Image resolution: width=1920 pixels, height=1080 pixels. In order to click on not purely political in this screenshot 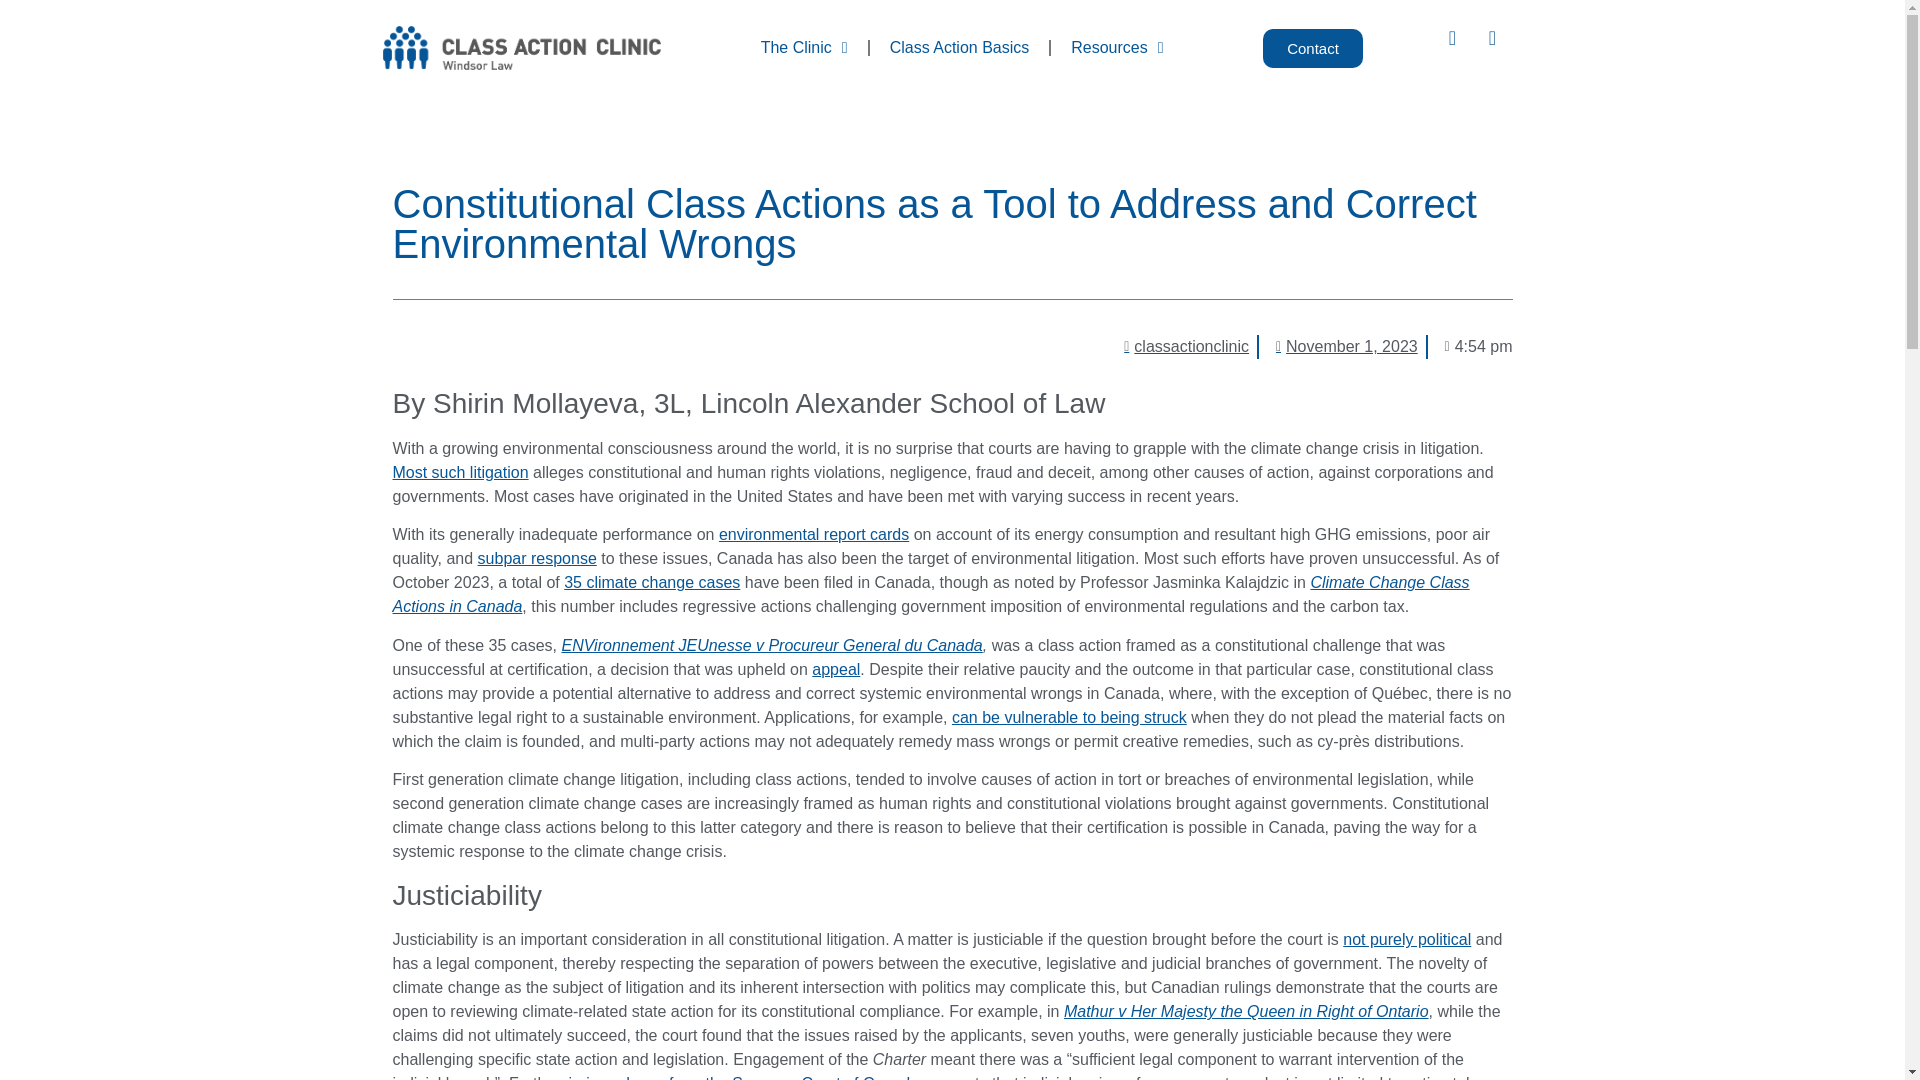, I will do `click(1406, 939)`.